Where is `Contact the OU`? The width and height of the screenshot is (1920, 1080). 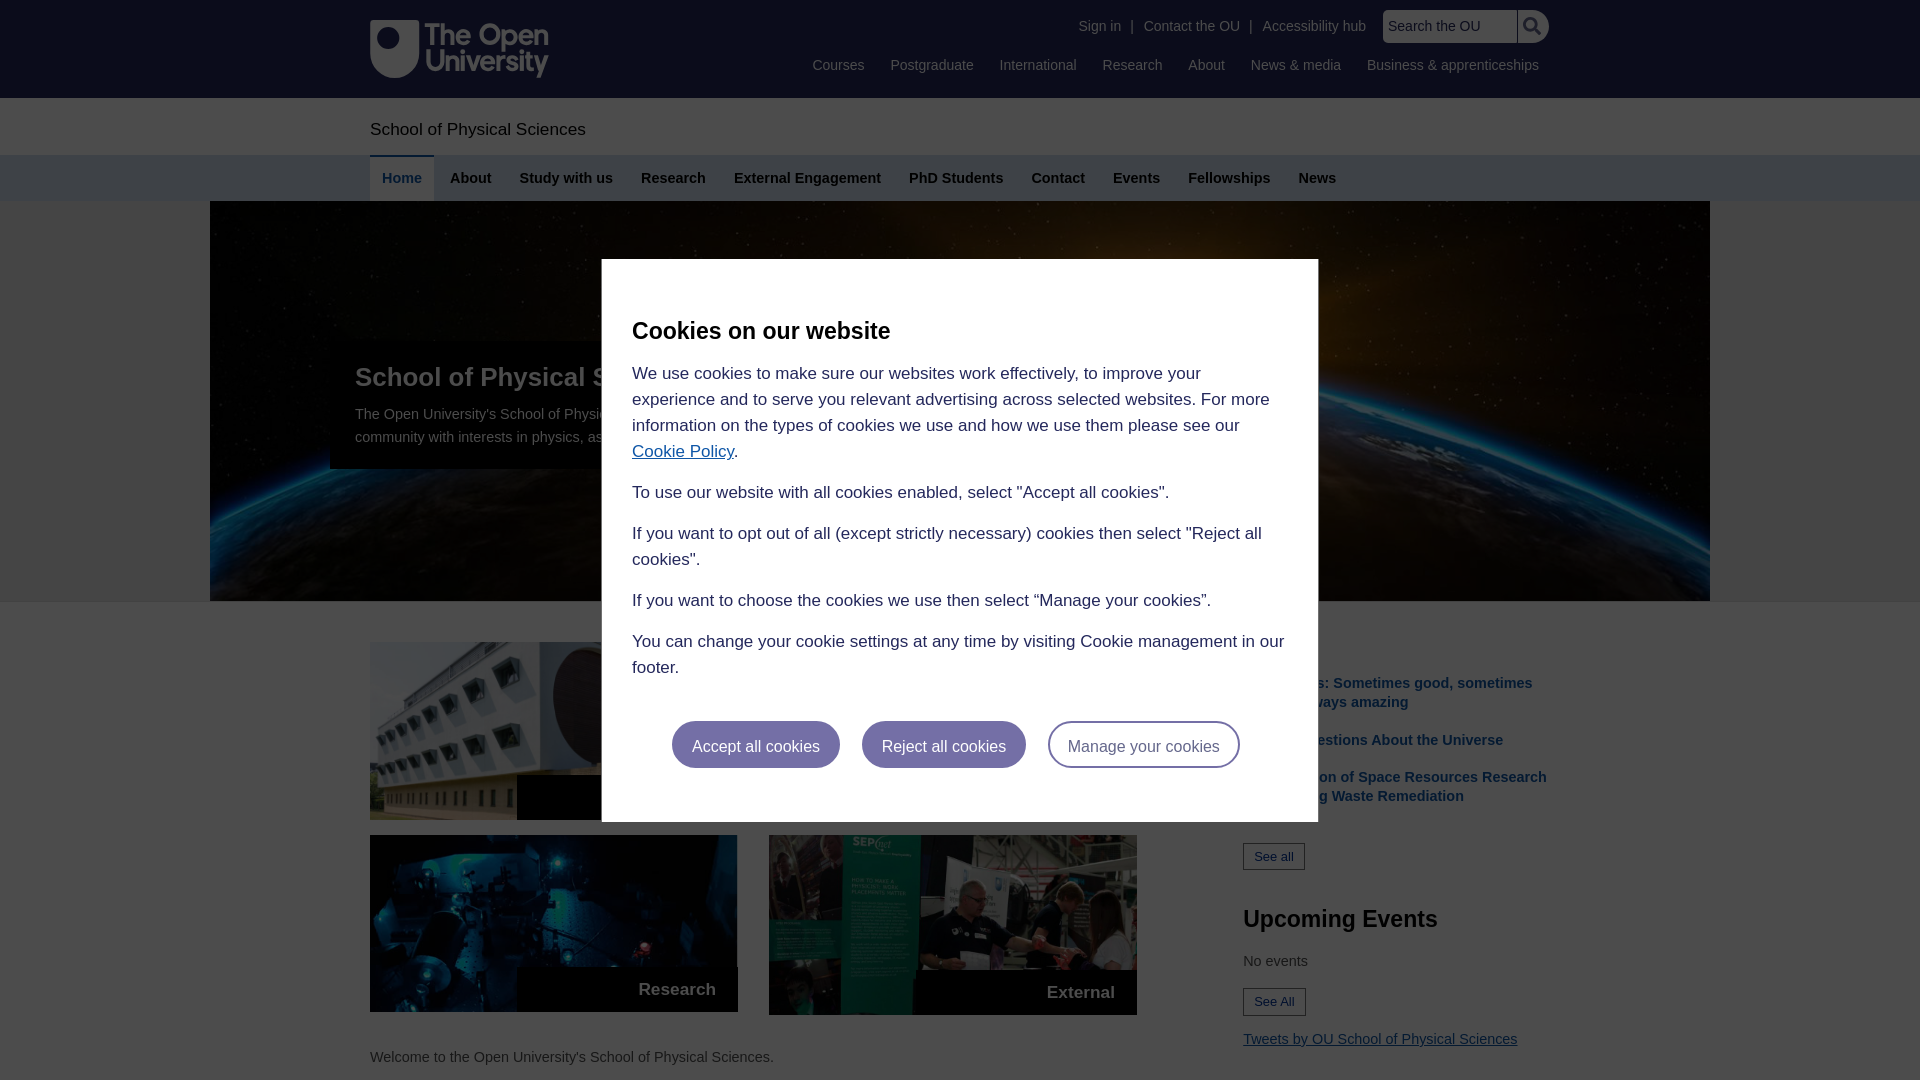 Contact the OU is located at coordinates (1192, 26).